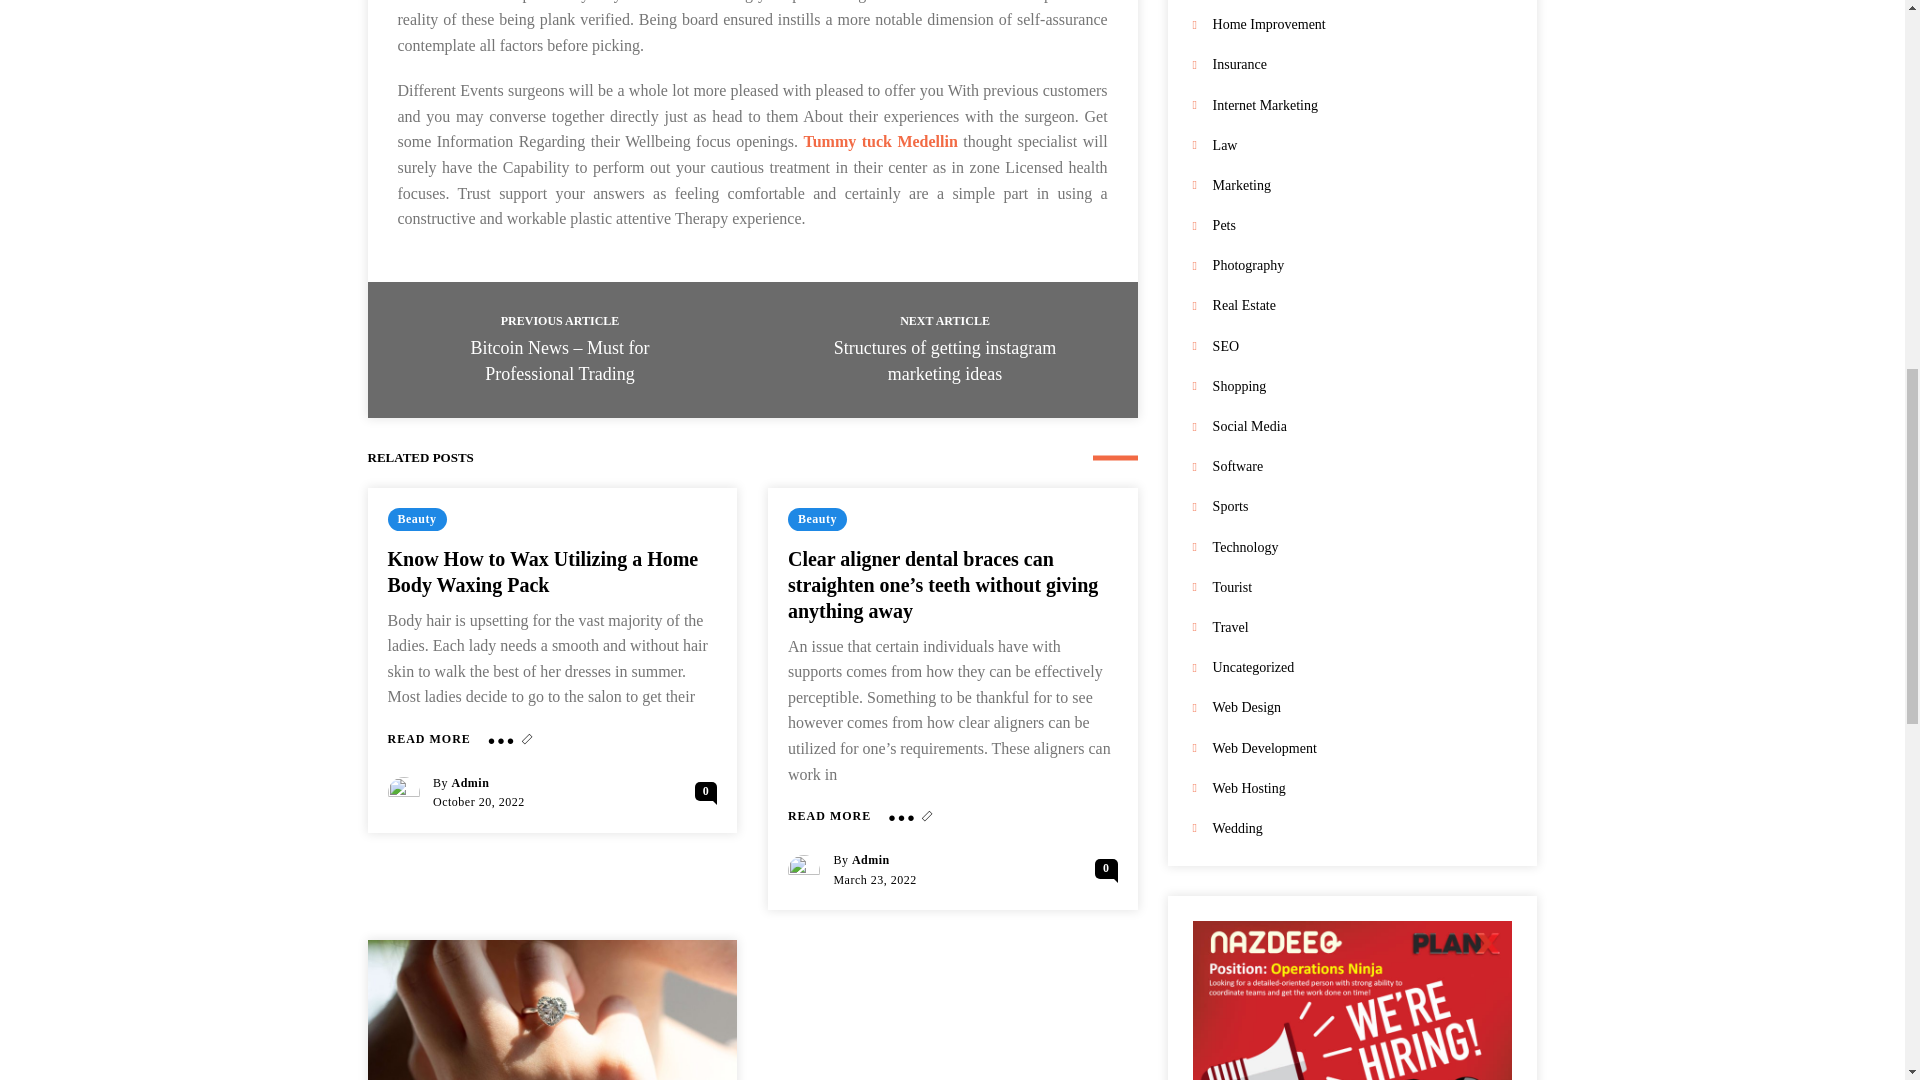  Describe the element at coordinates (428, 740) in the screenshot. I see `Know How to Wax Utilizing a Home Body Waxing Pack` at that location.